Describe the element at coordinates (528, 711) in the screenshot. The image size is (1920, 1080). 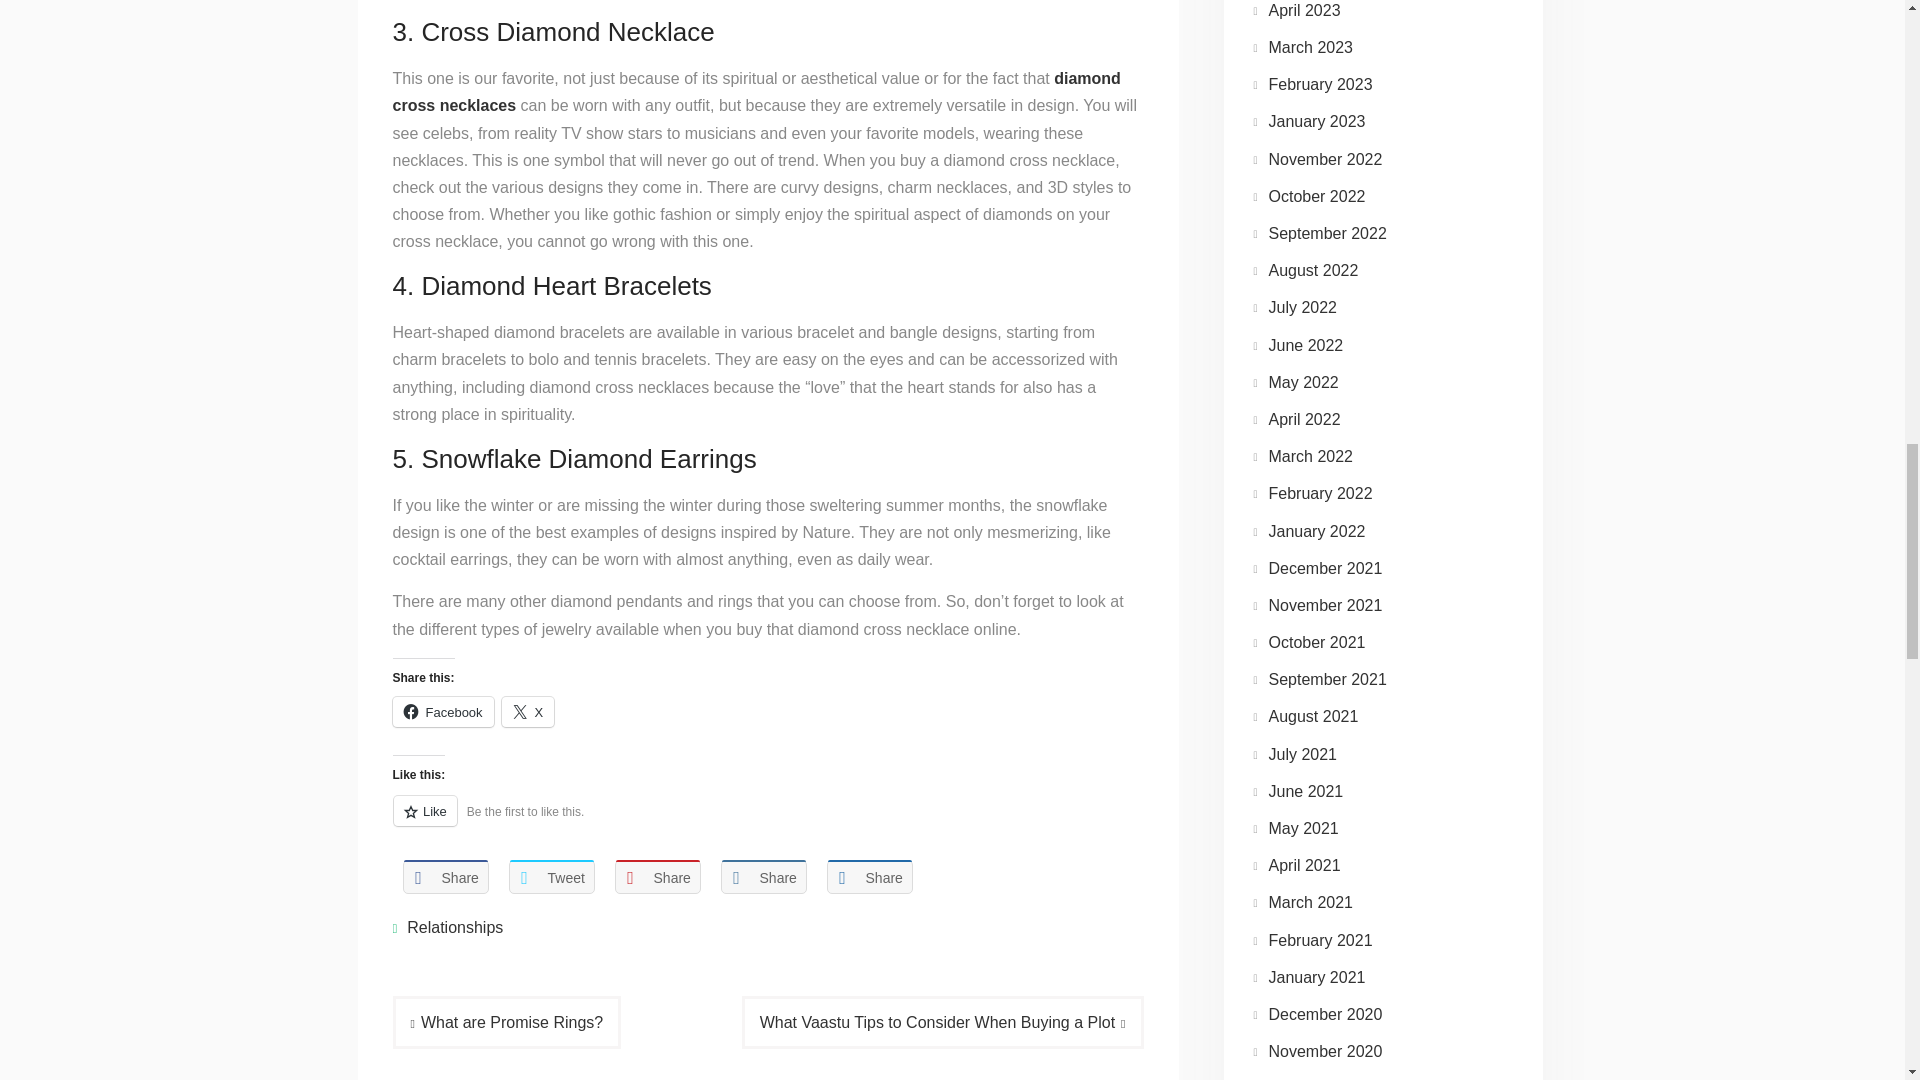
I see `X` at that location.